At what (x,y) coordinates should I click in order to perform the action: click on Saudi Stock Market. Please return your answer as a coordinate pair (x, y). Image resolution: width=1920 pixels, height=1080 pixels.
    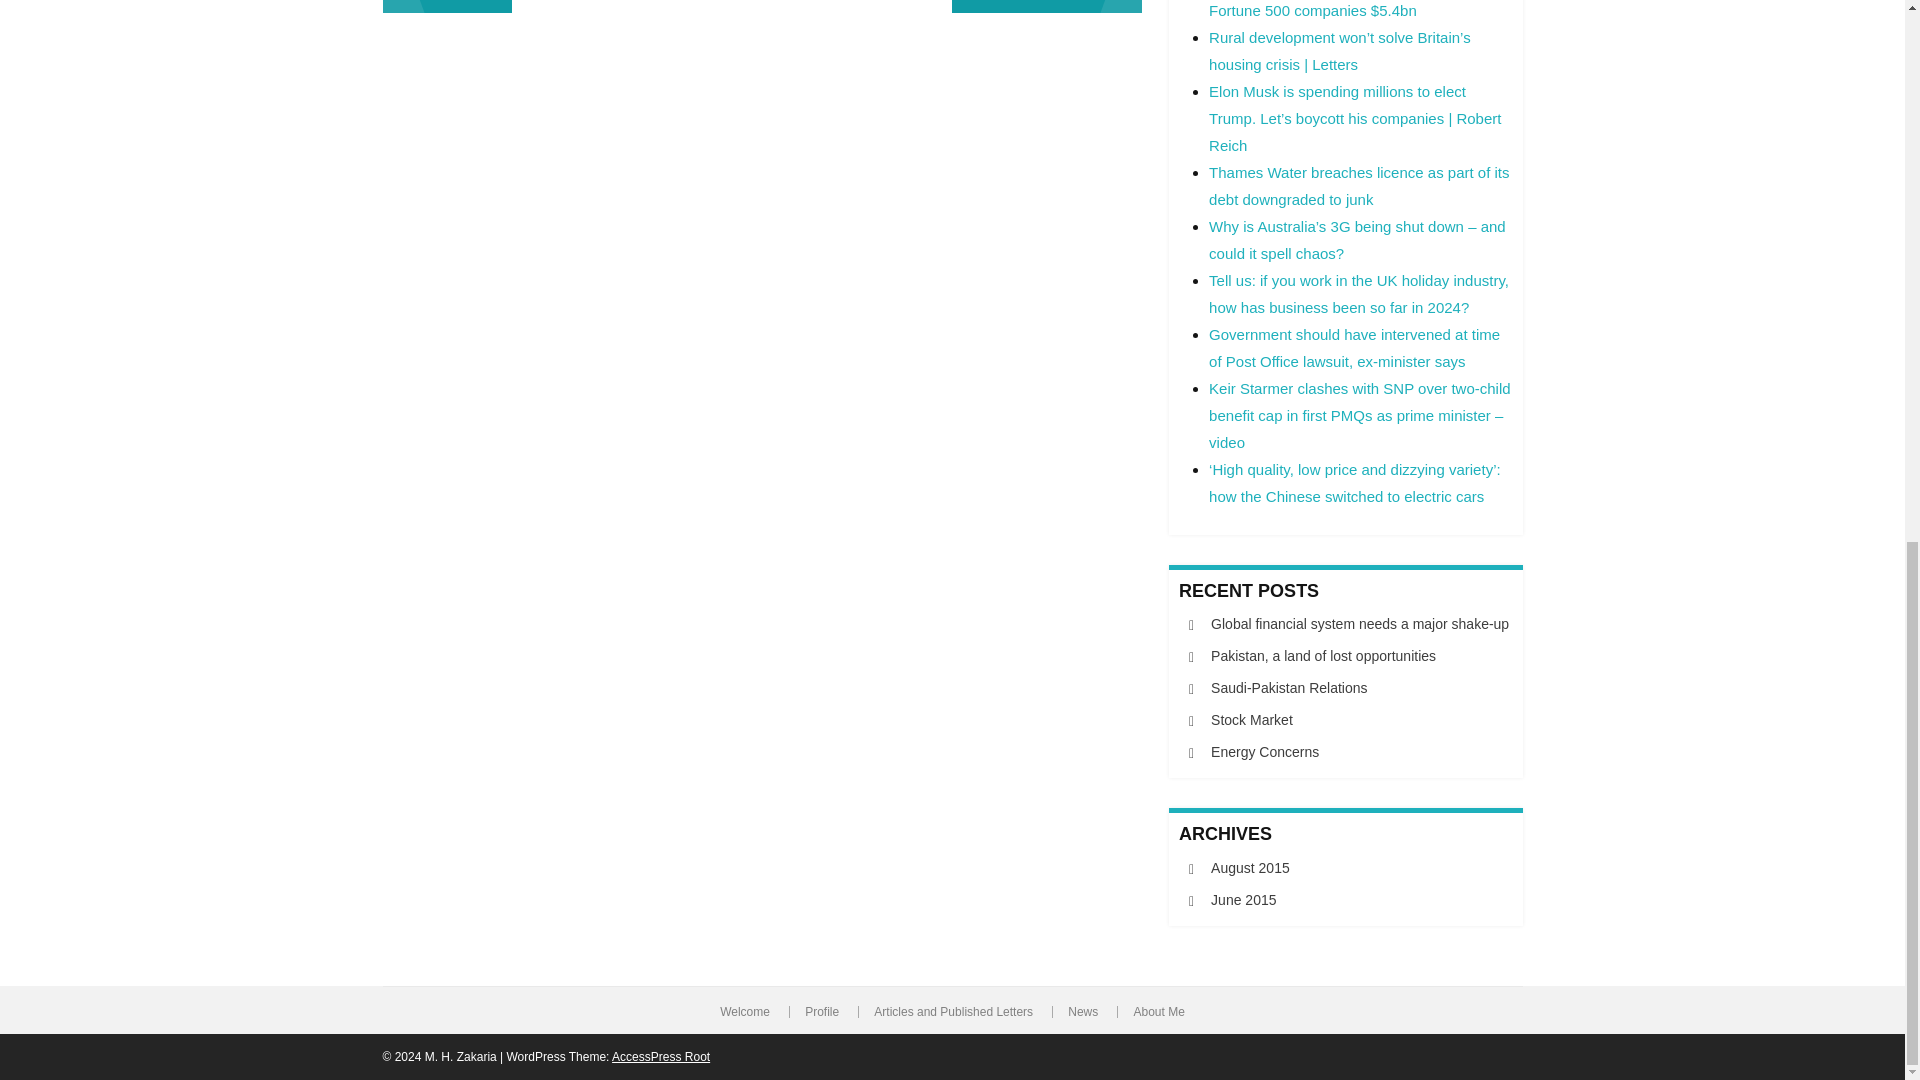
    Looking at the image, I should click on (1047, 6).